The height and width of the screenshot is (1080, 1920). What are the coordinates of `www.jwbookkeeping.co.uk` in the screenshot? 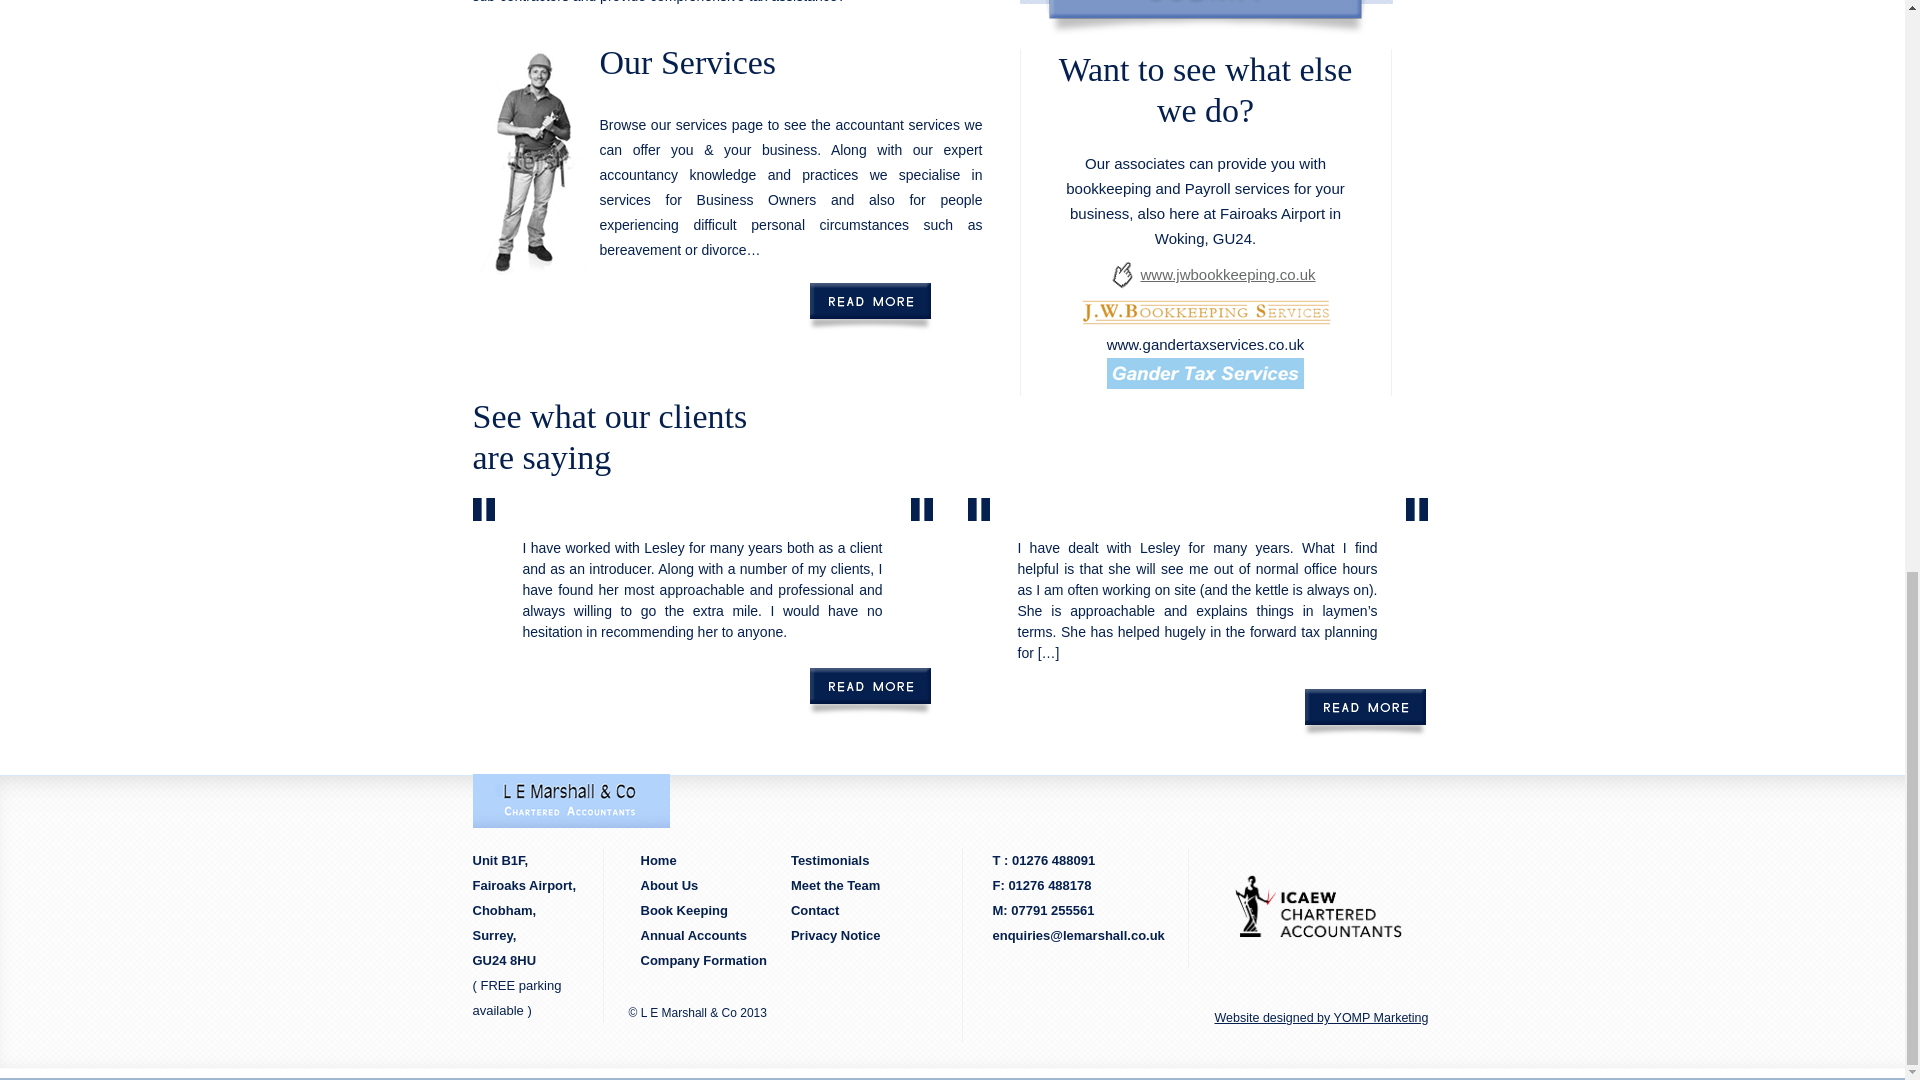 It's located at (1237, 275).